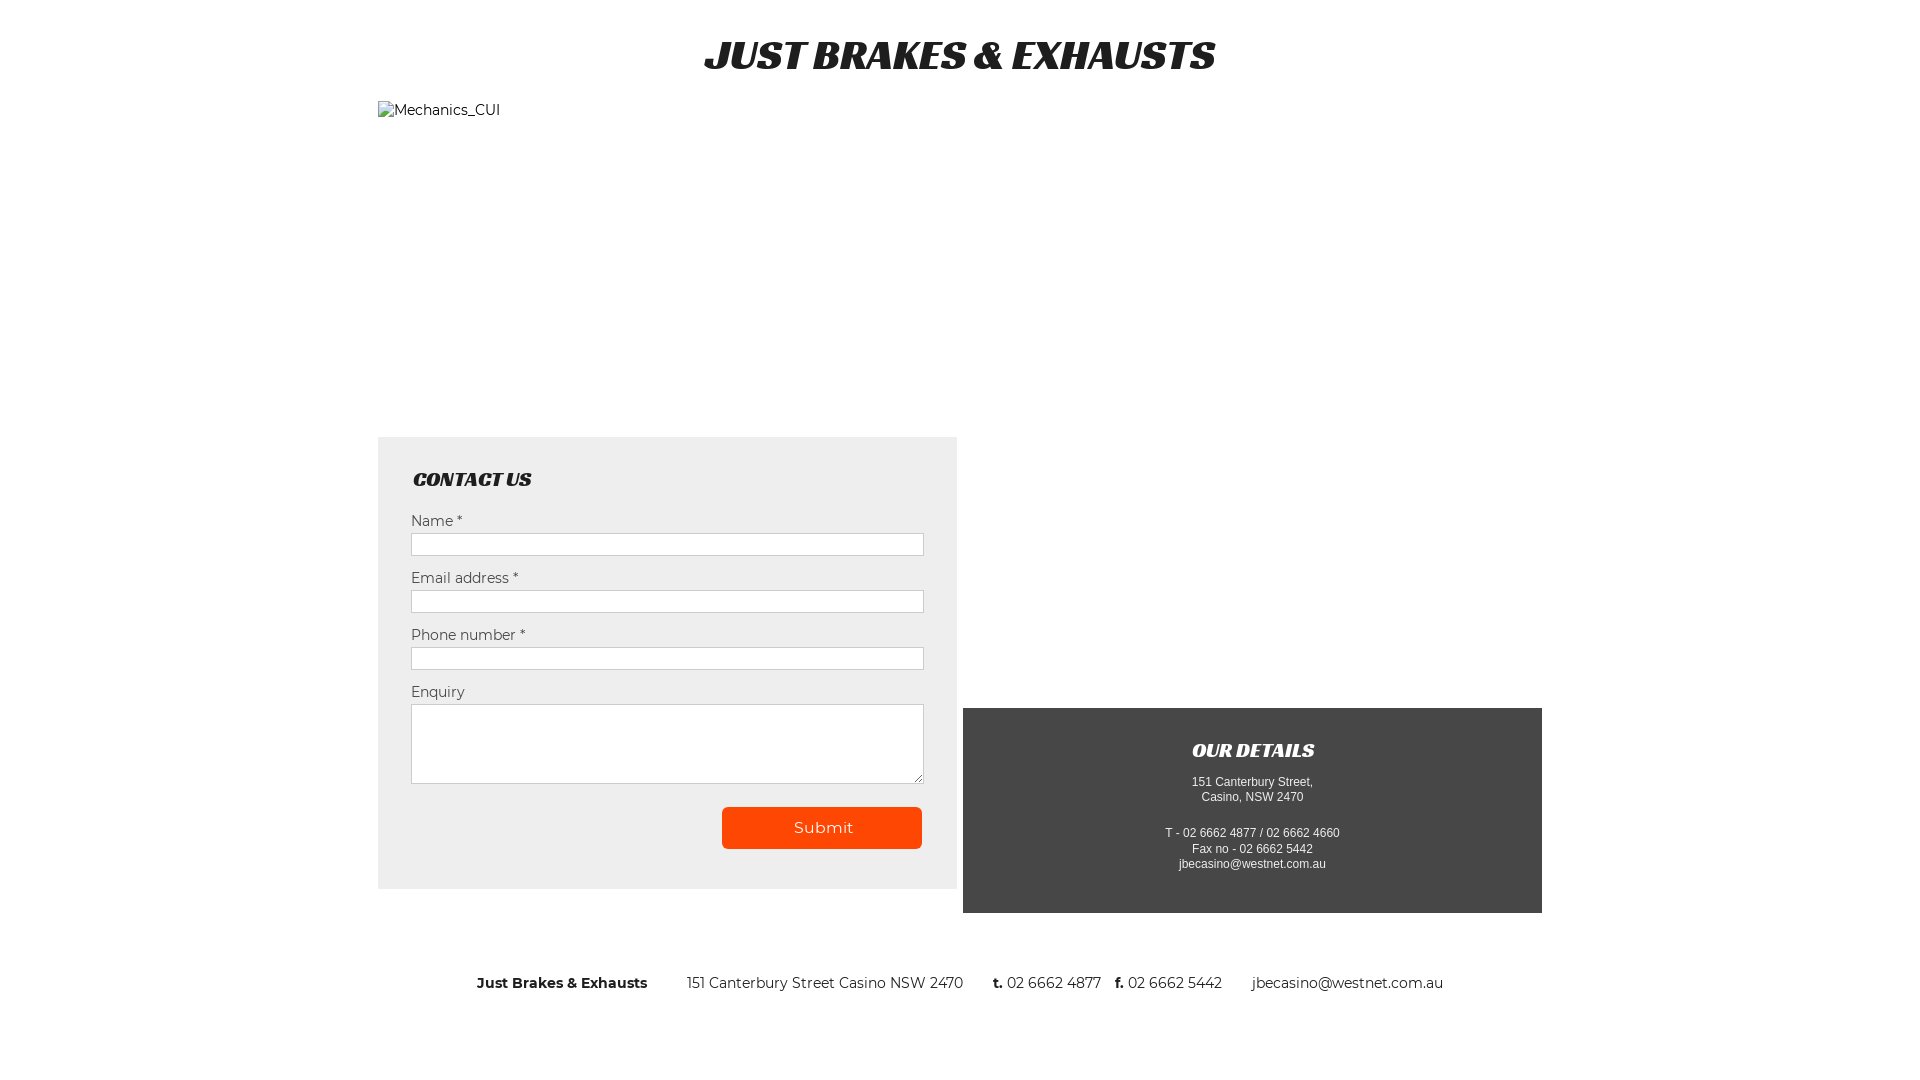 The height and width of the screenshot is (1080, 1920). I want to click on jbecasino@westnet.com.au, so click(1348, 983).